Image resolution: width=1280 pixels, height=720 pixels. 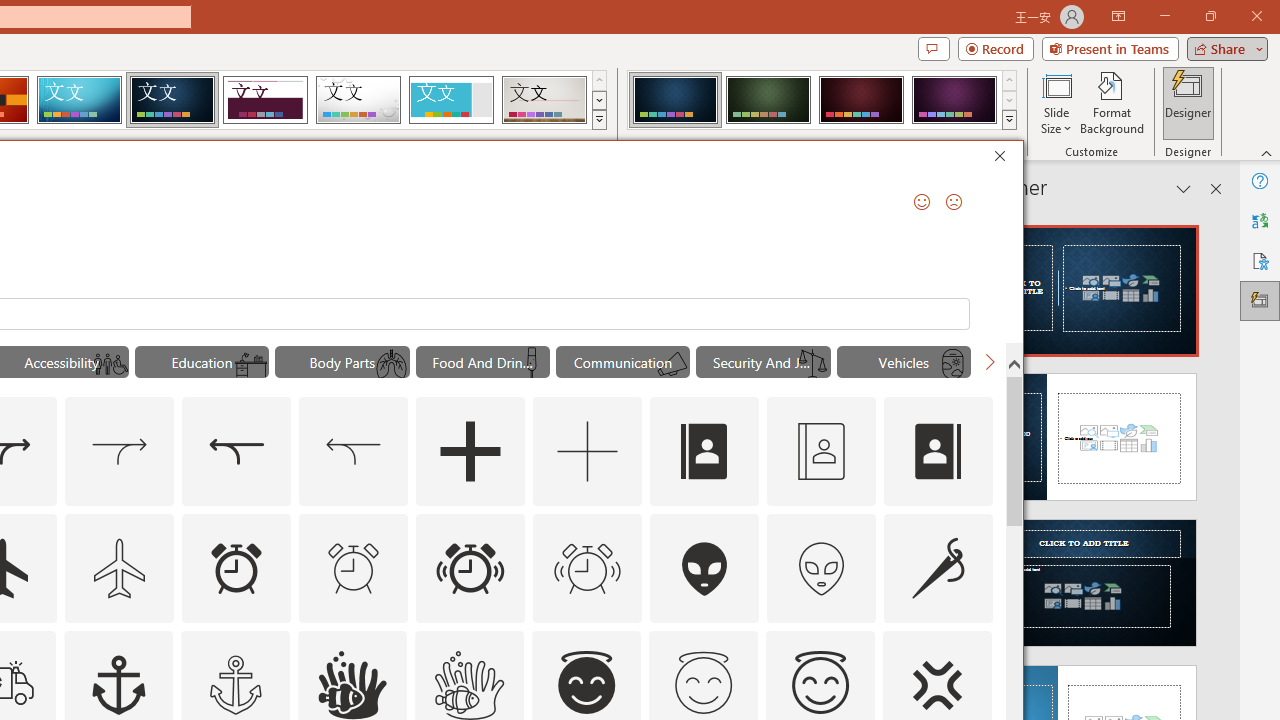 I want to click on AutomationID: Icons_WeightsUneven1_M, so click(x=812, y=364).